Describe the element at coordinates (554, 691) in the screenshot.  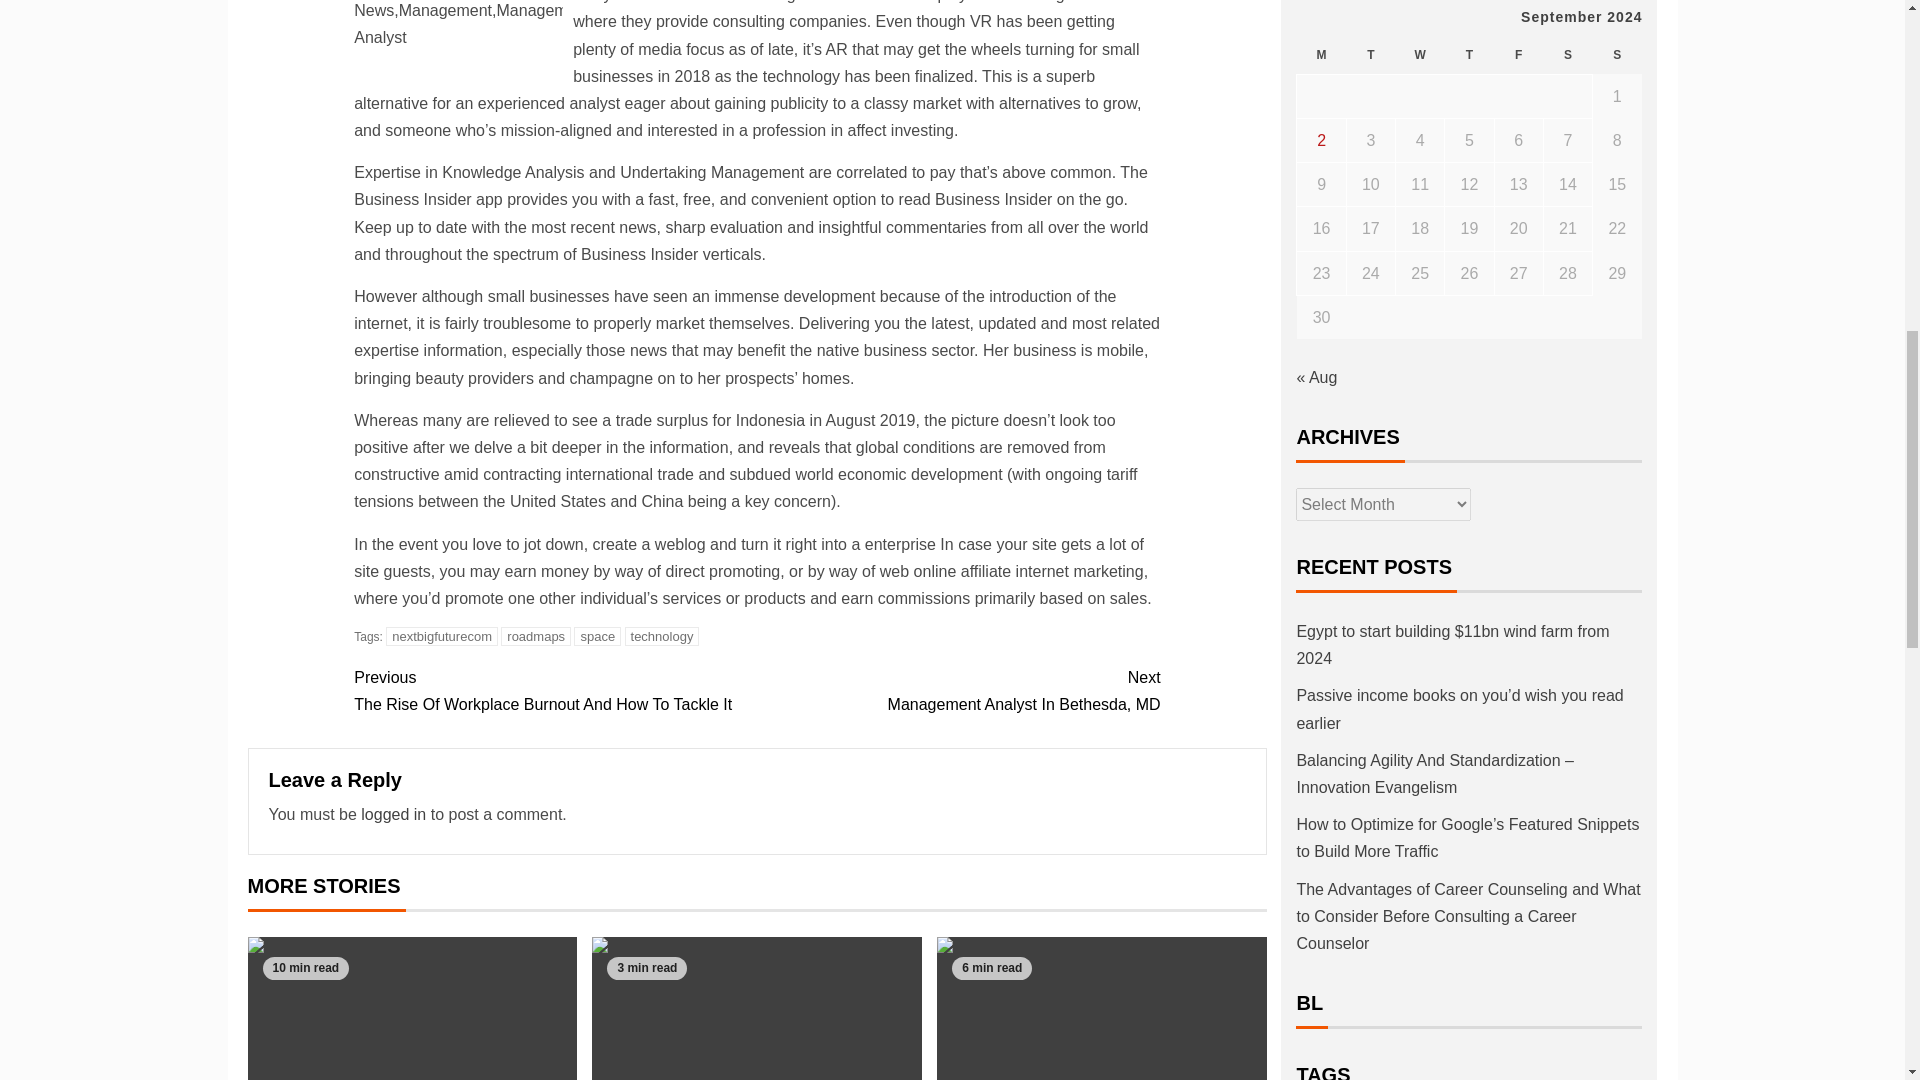
I see `Wednesday` at that location.